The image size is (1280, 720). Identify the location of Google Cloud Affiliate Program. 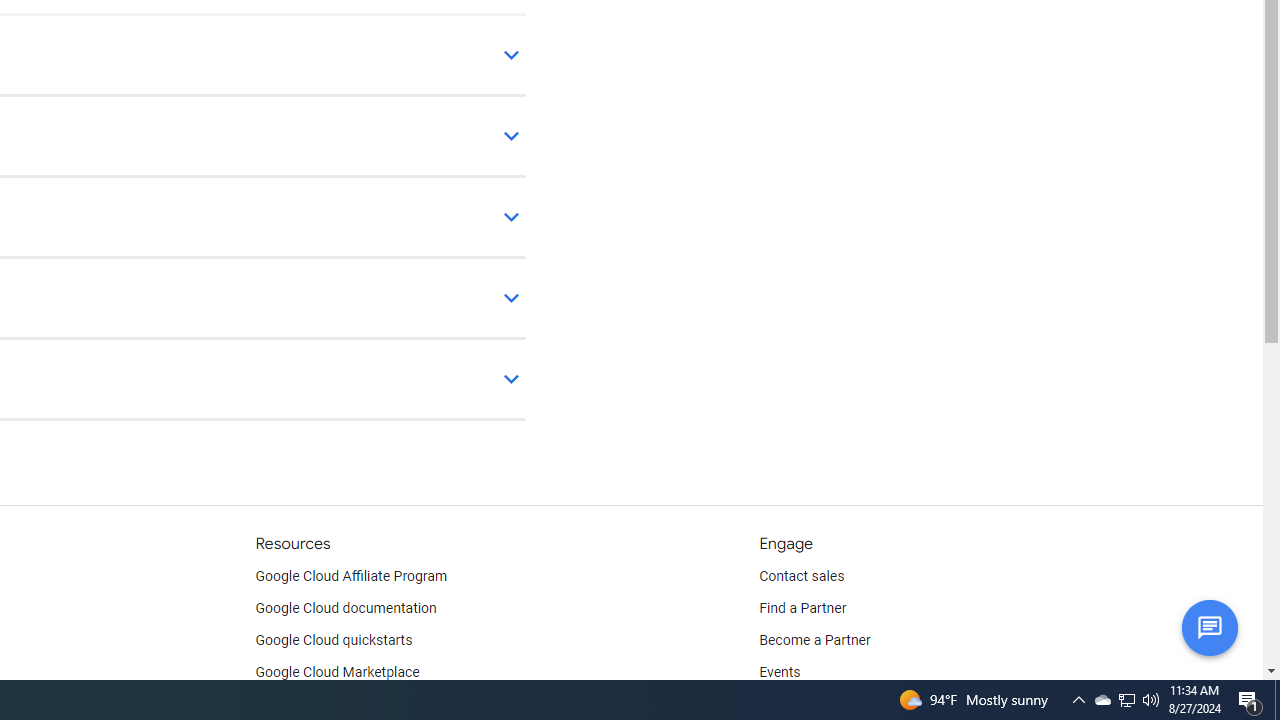
(351, 576).